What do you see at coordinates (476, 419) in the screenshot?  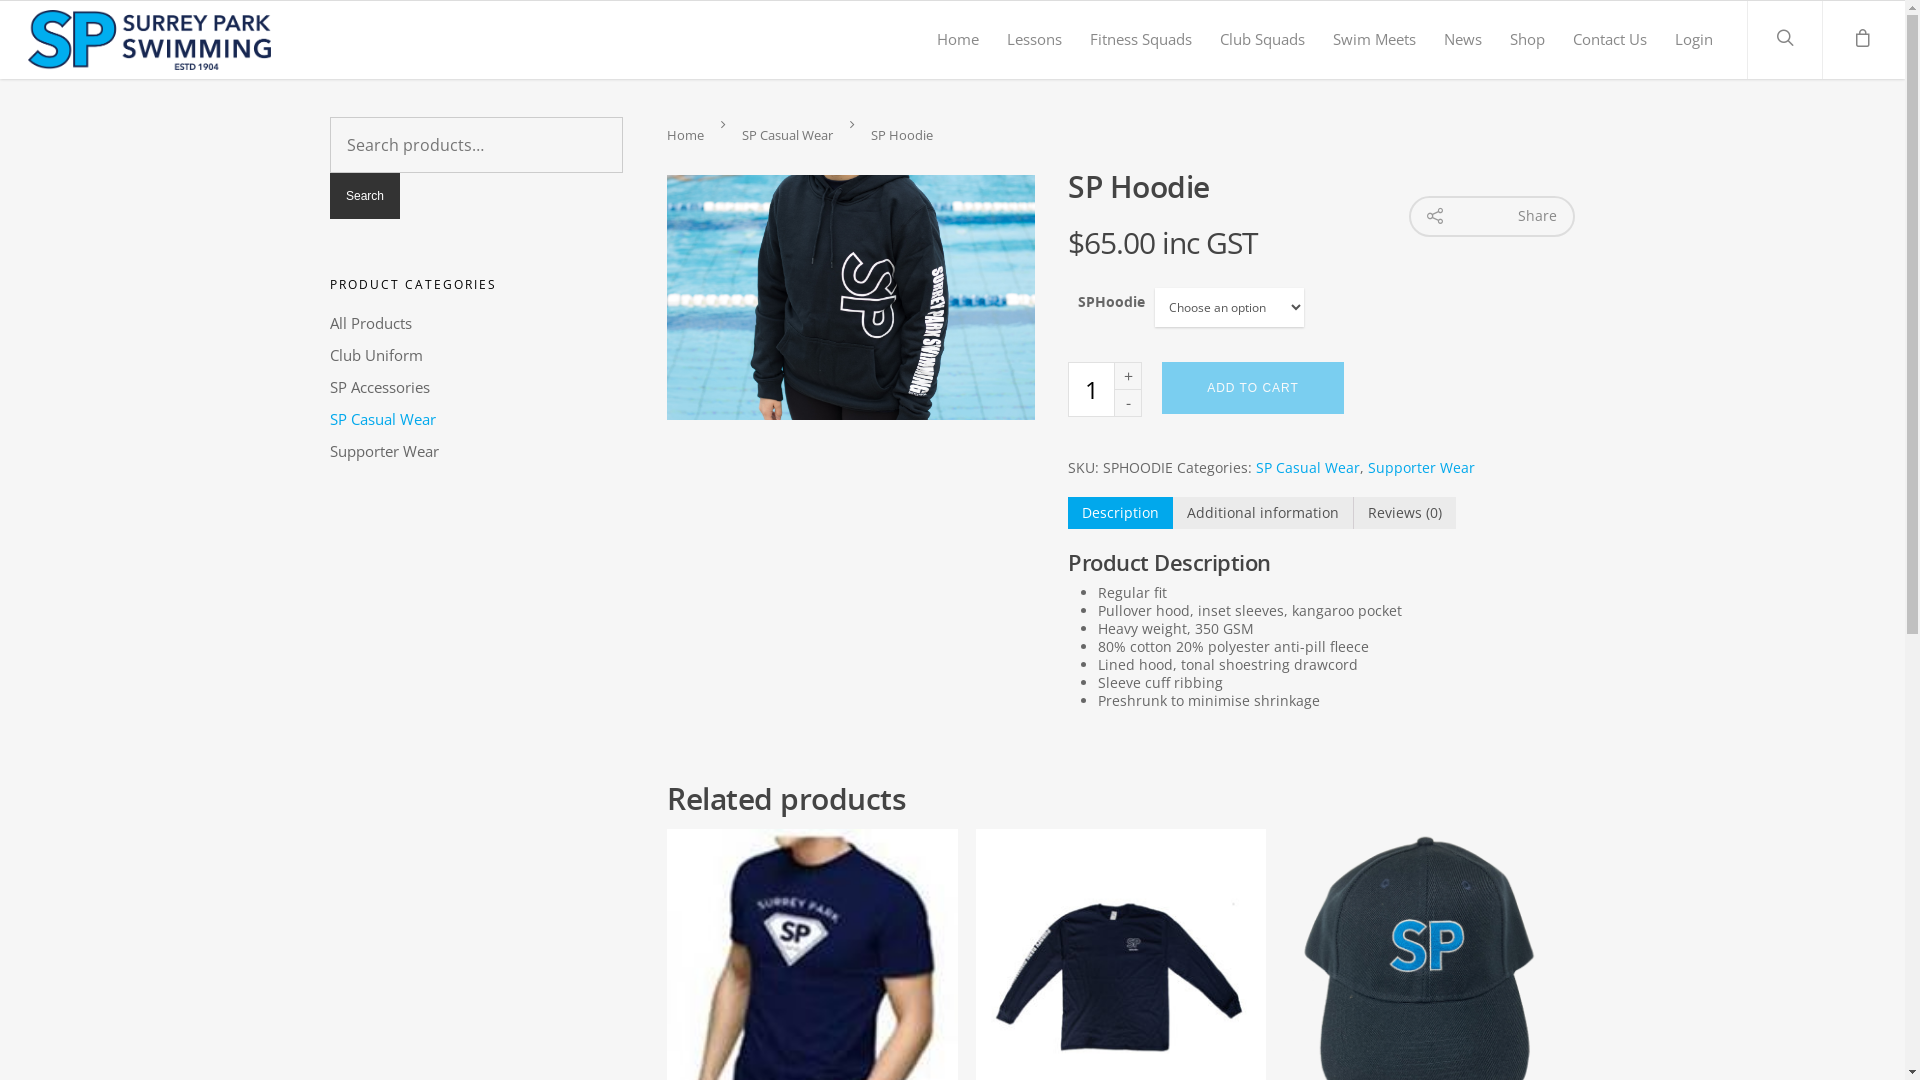 I see `SP Casual Wear` at bounding box center [476, 419].